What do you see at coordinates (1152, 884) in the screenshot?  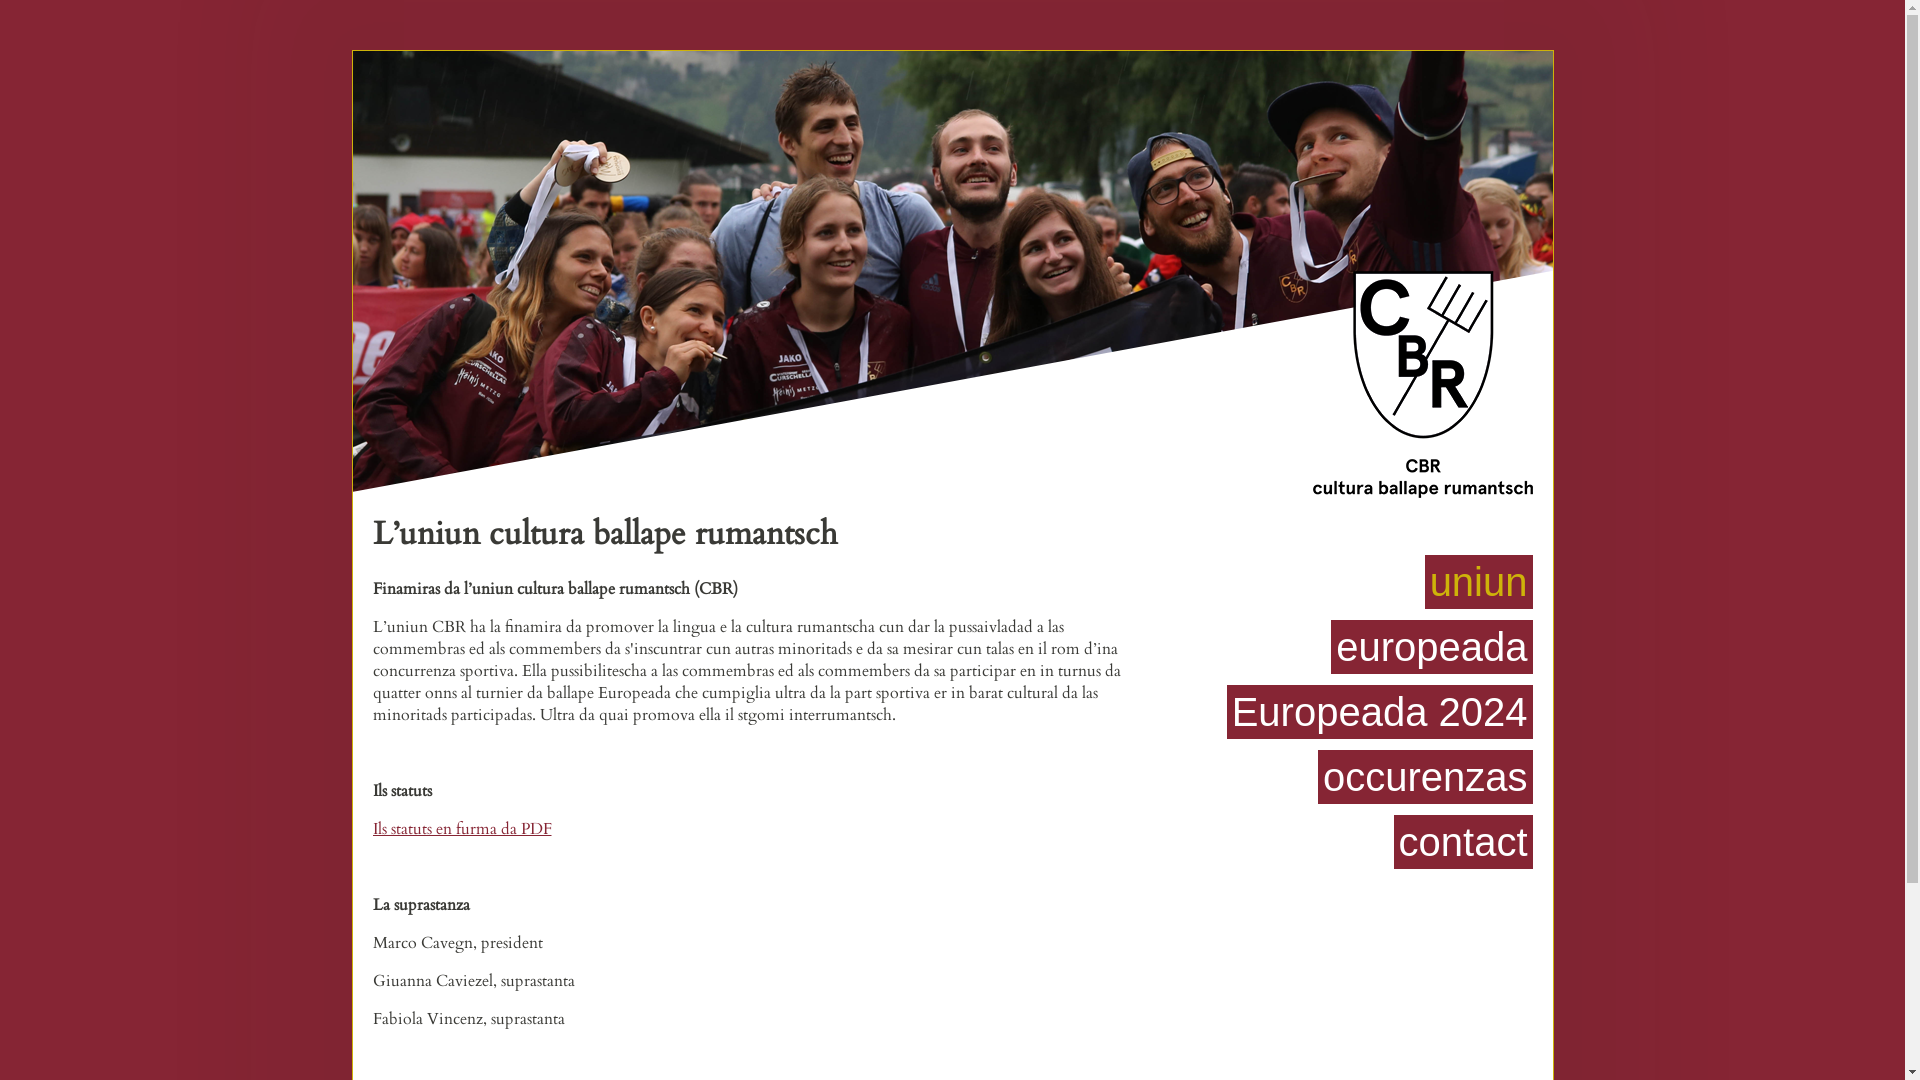 I see ` ` at bounding box center [1152, 884].